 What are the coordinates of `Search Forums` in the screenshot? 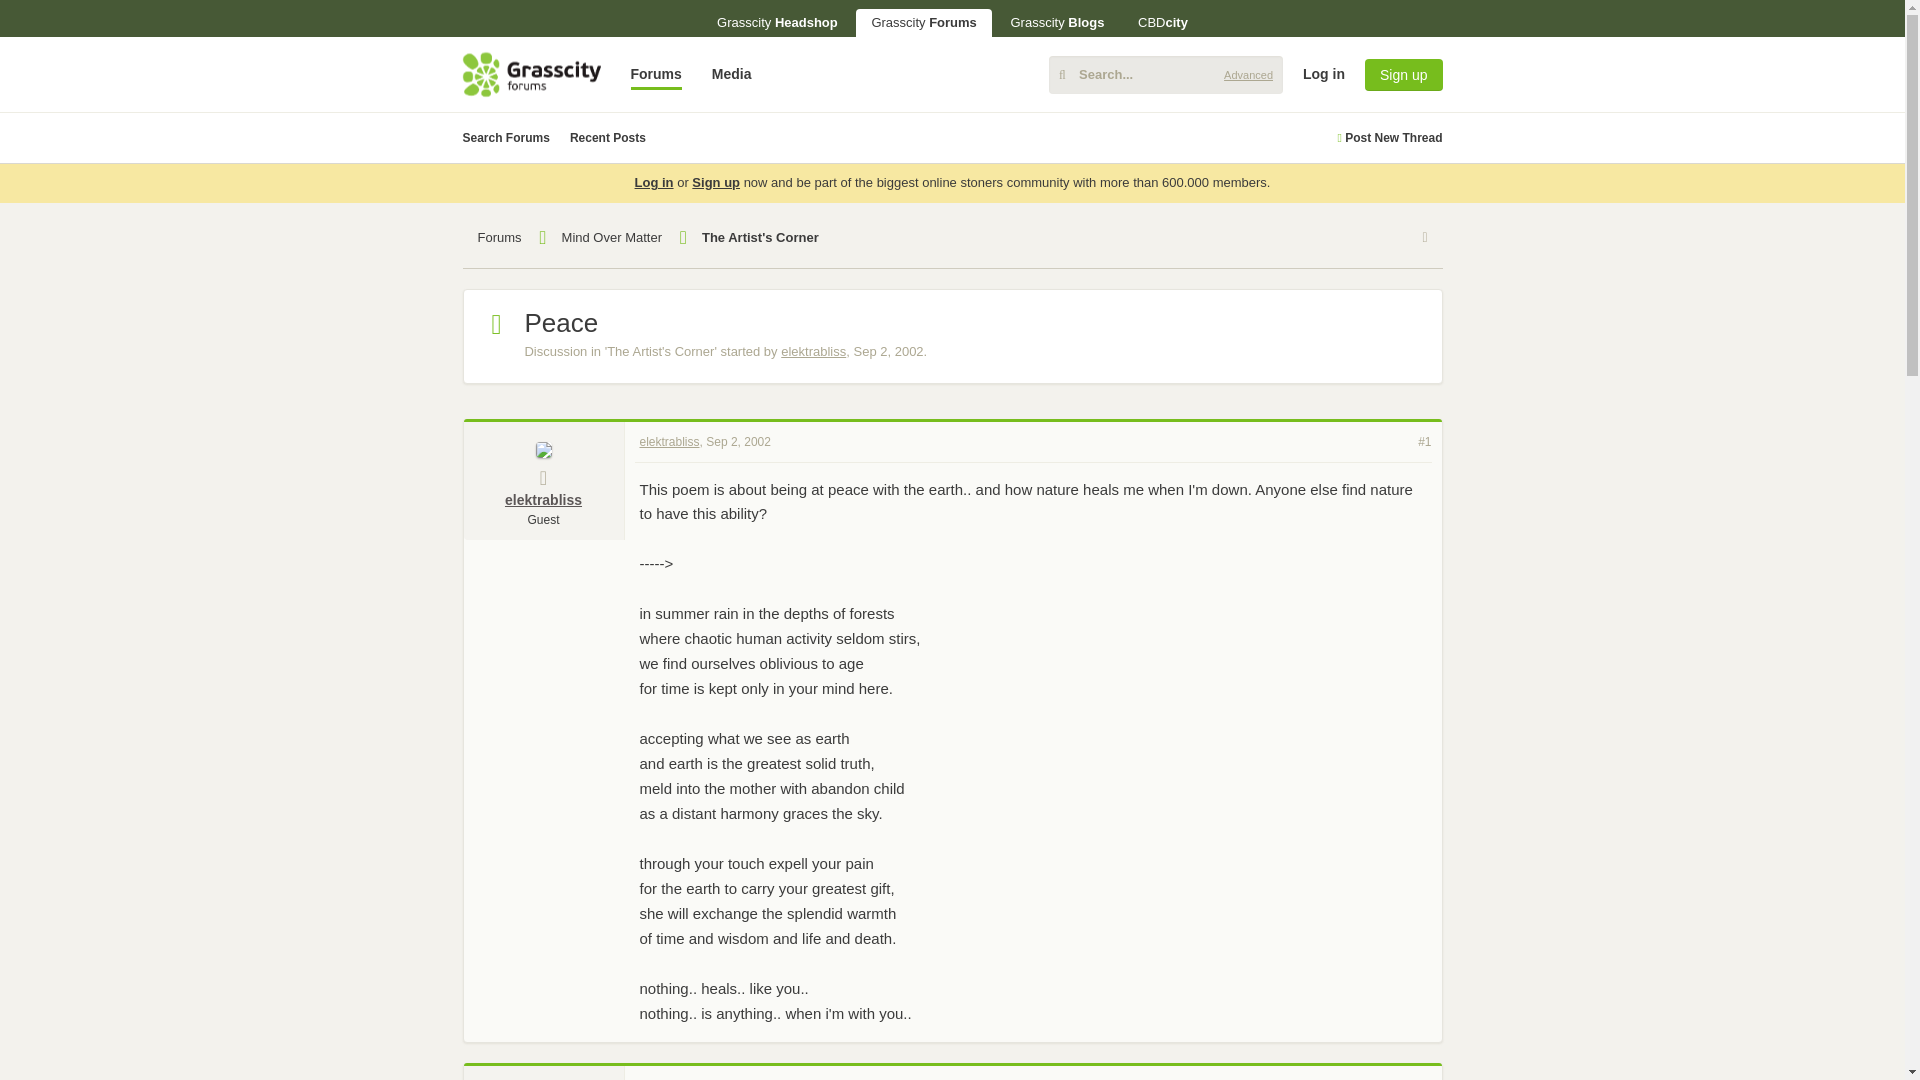 It's located at (506, 138).